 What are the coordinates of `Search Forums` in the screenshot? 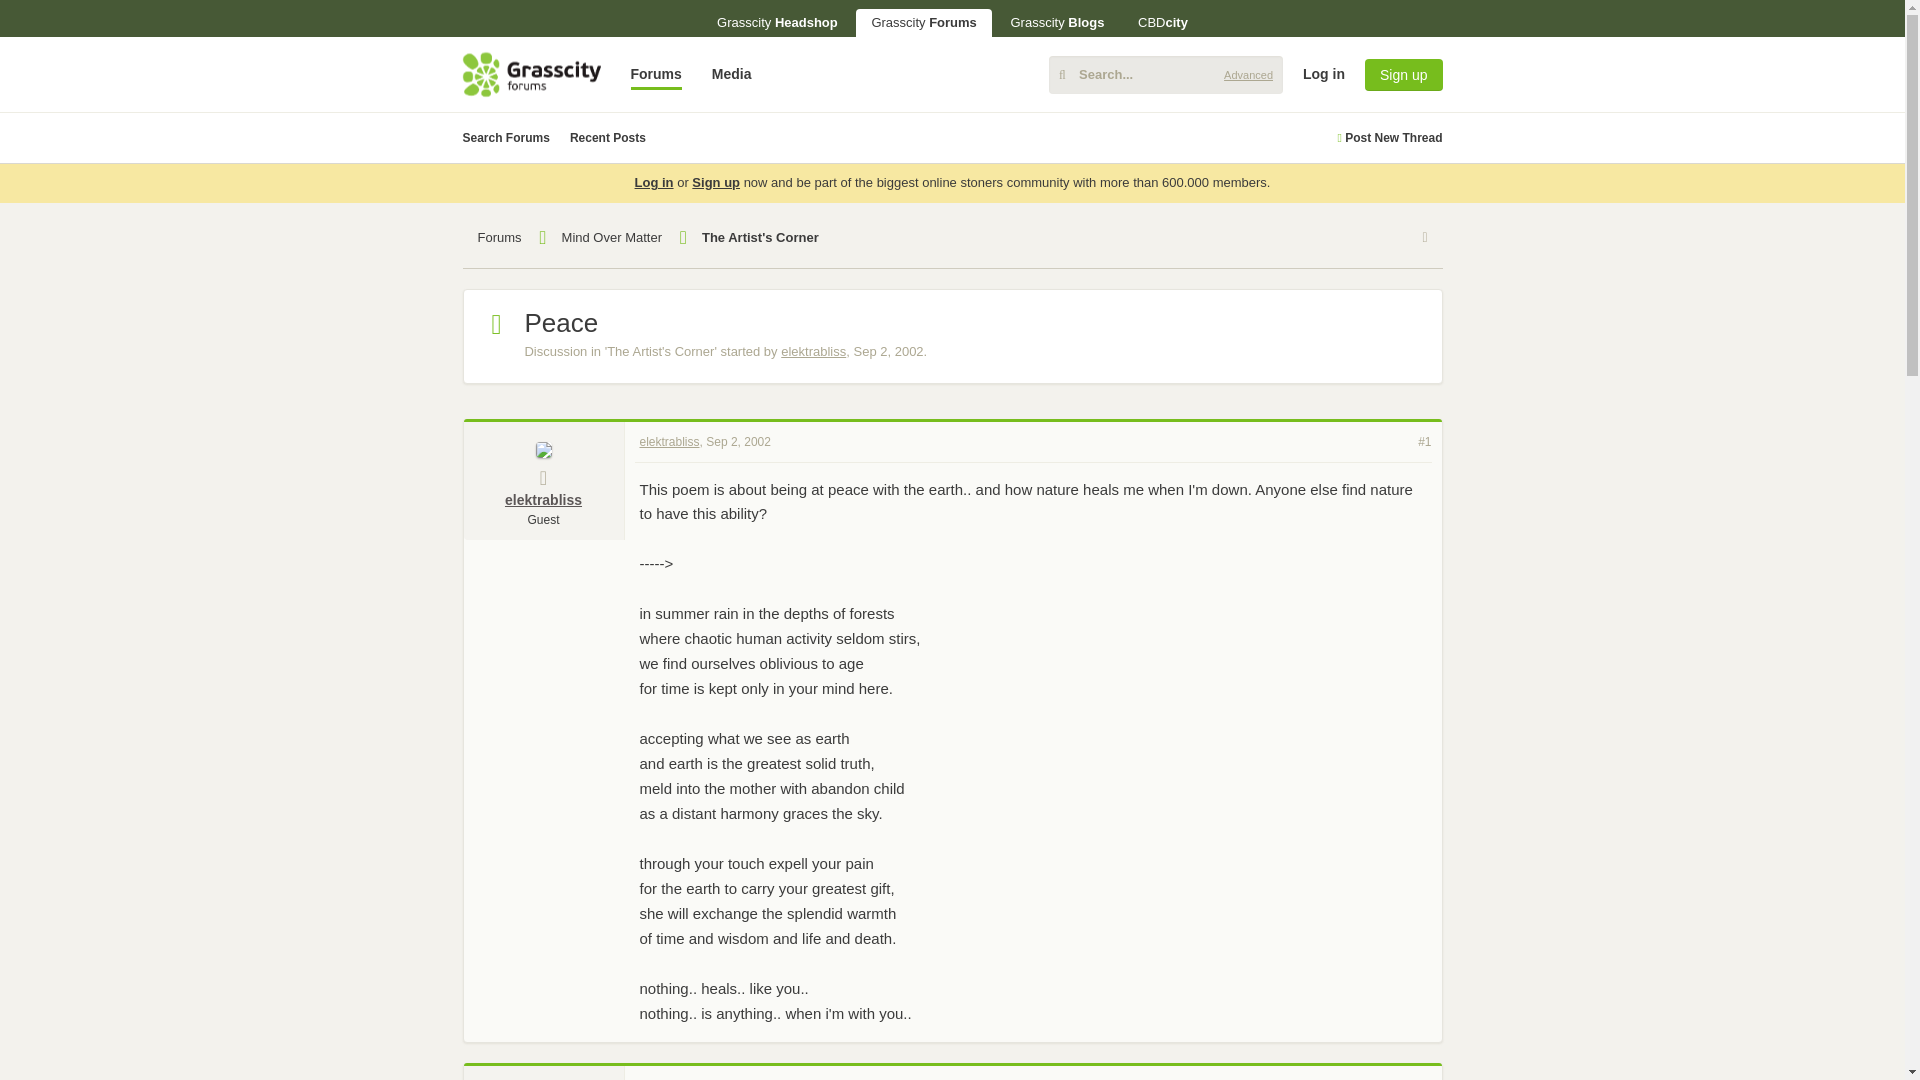 It's located at (506, 138).